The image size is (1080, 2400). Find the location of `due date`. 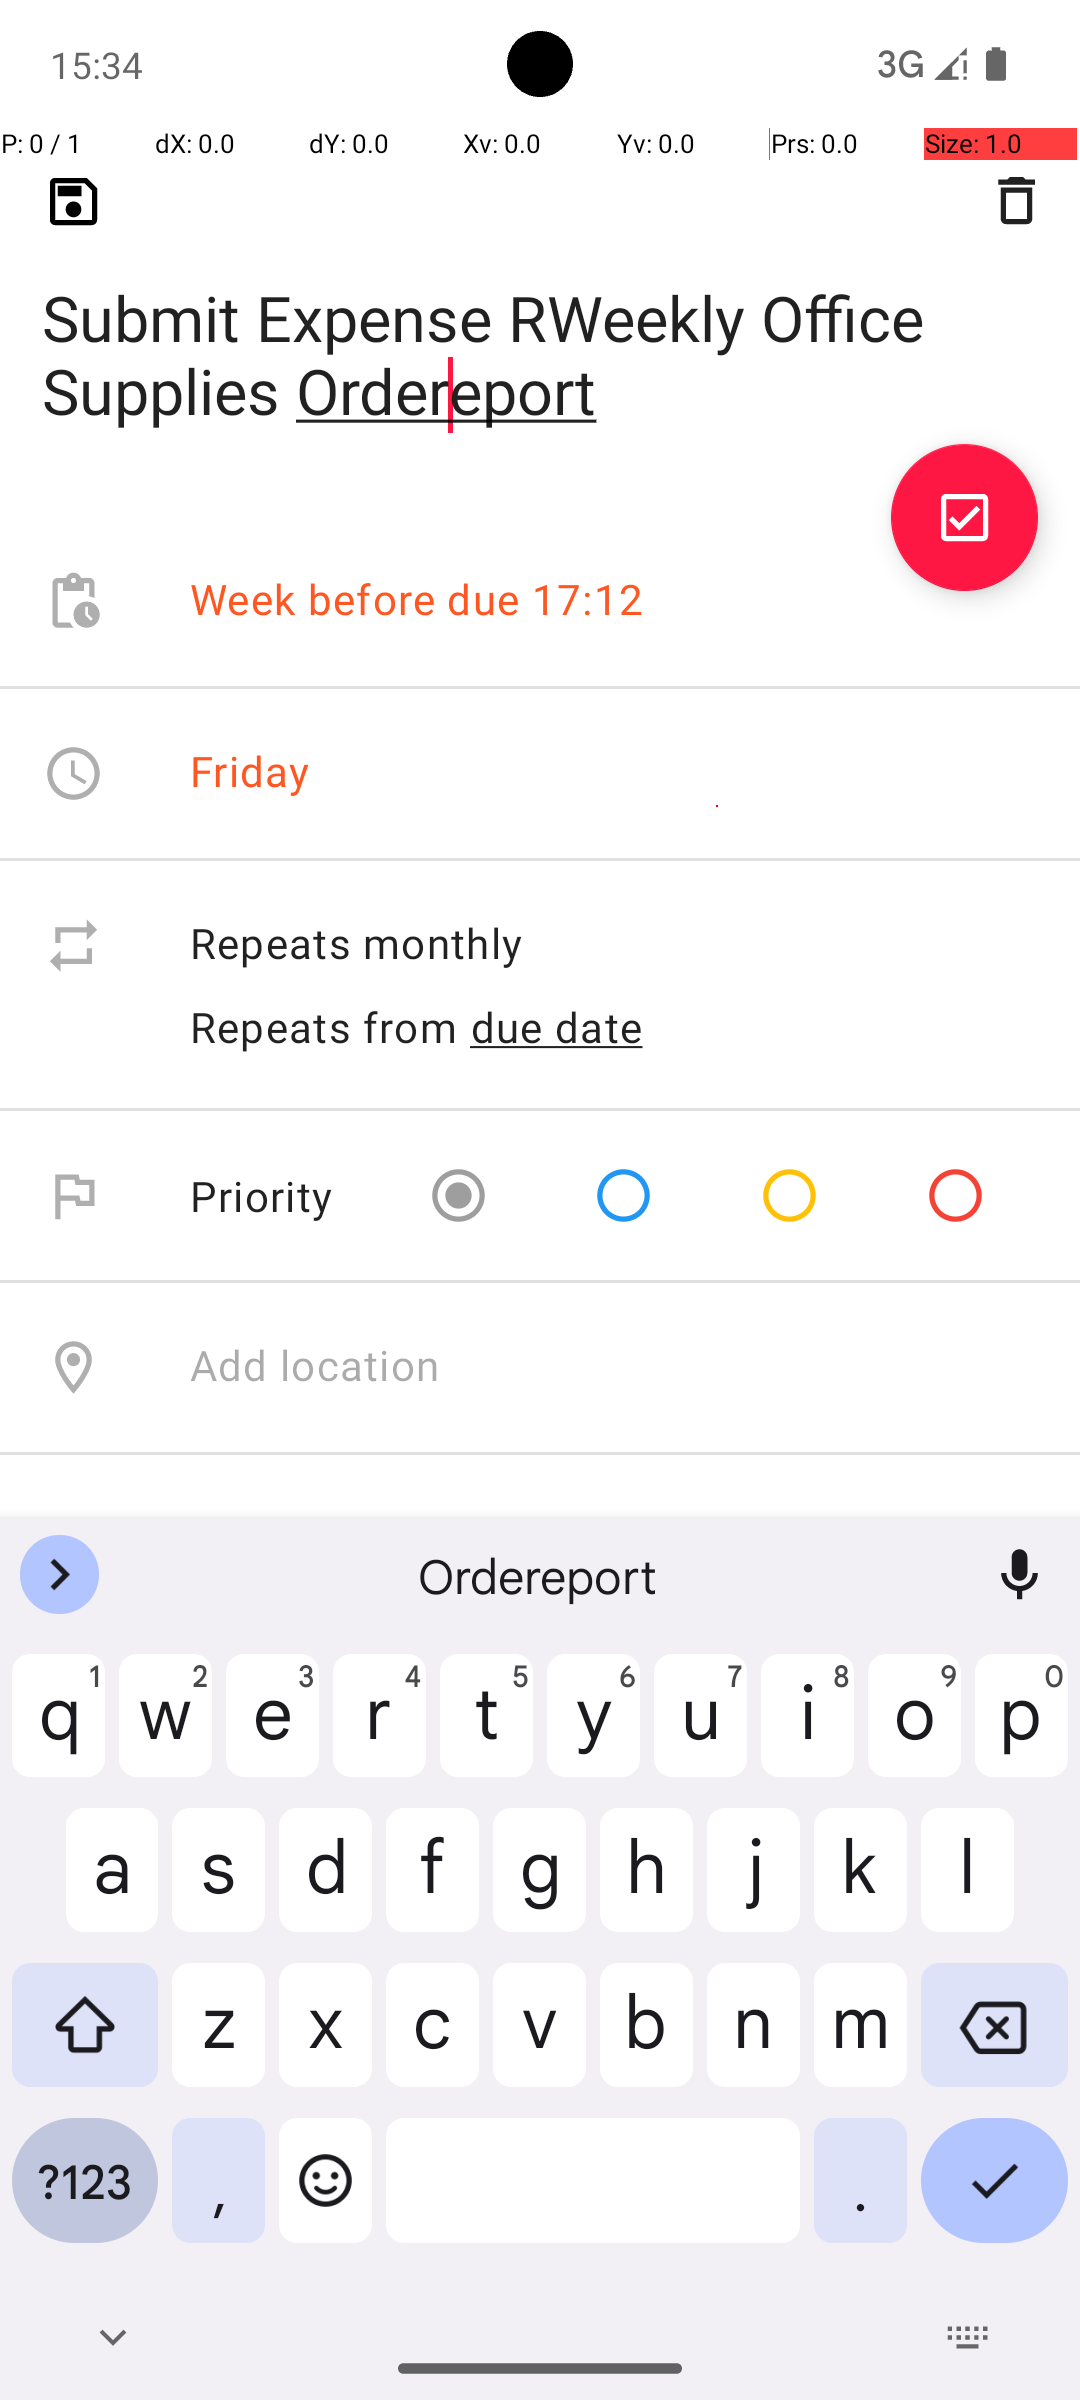

due date is located at coordinates (557, 1027).